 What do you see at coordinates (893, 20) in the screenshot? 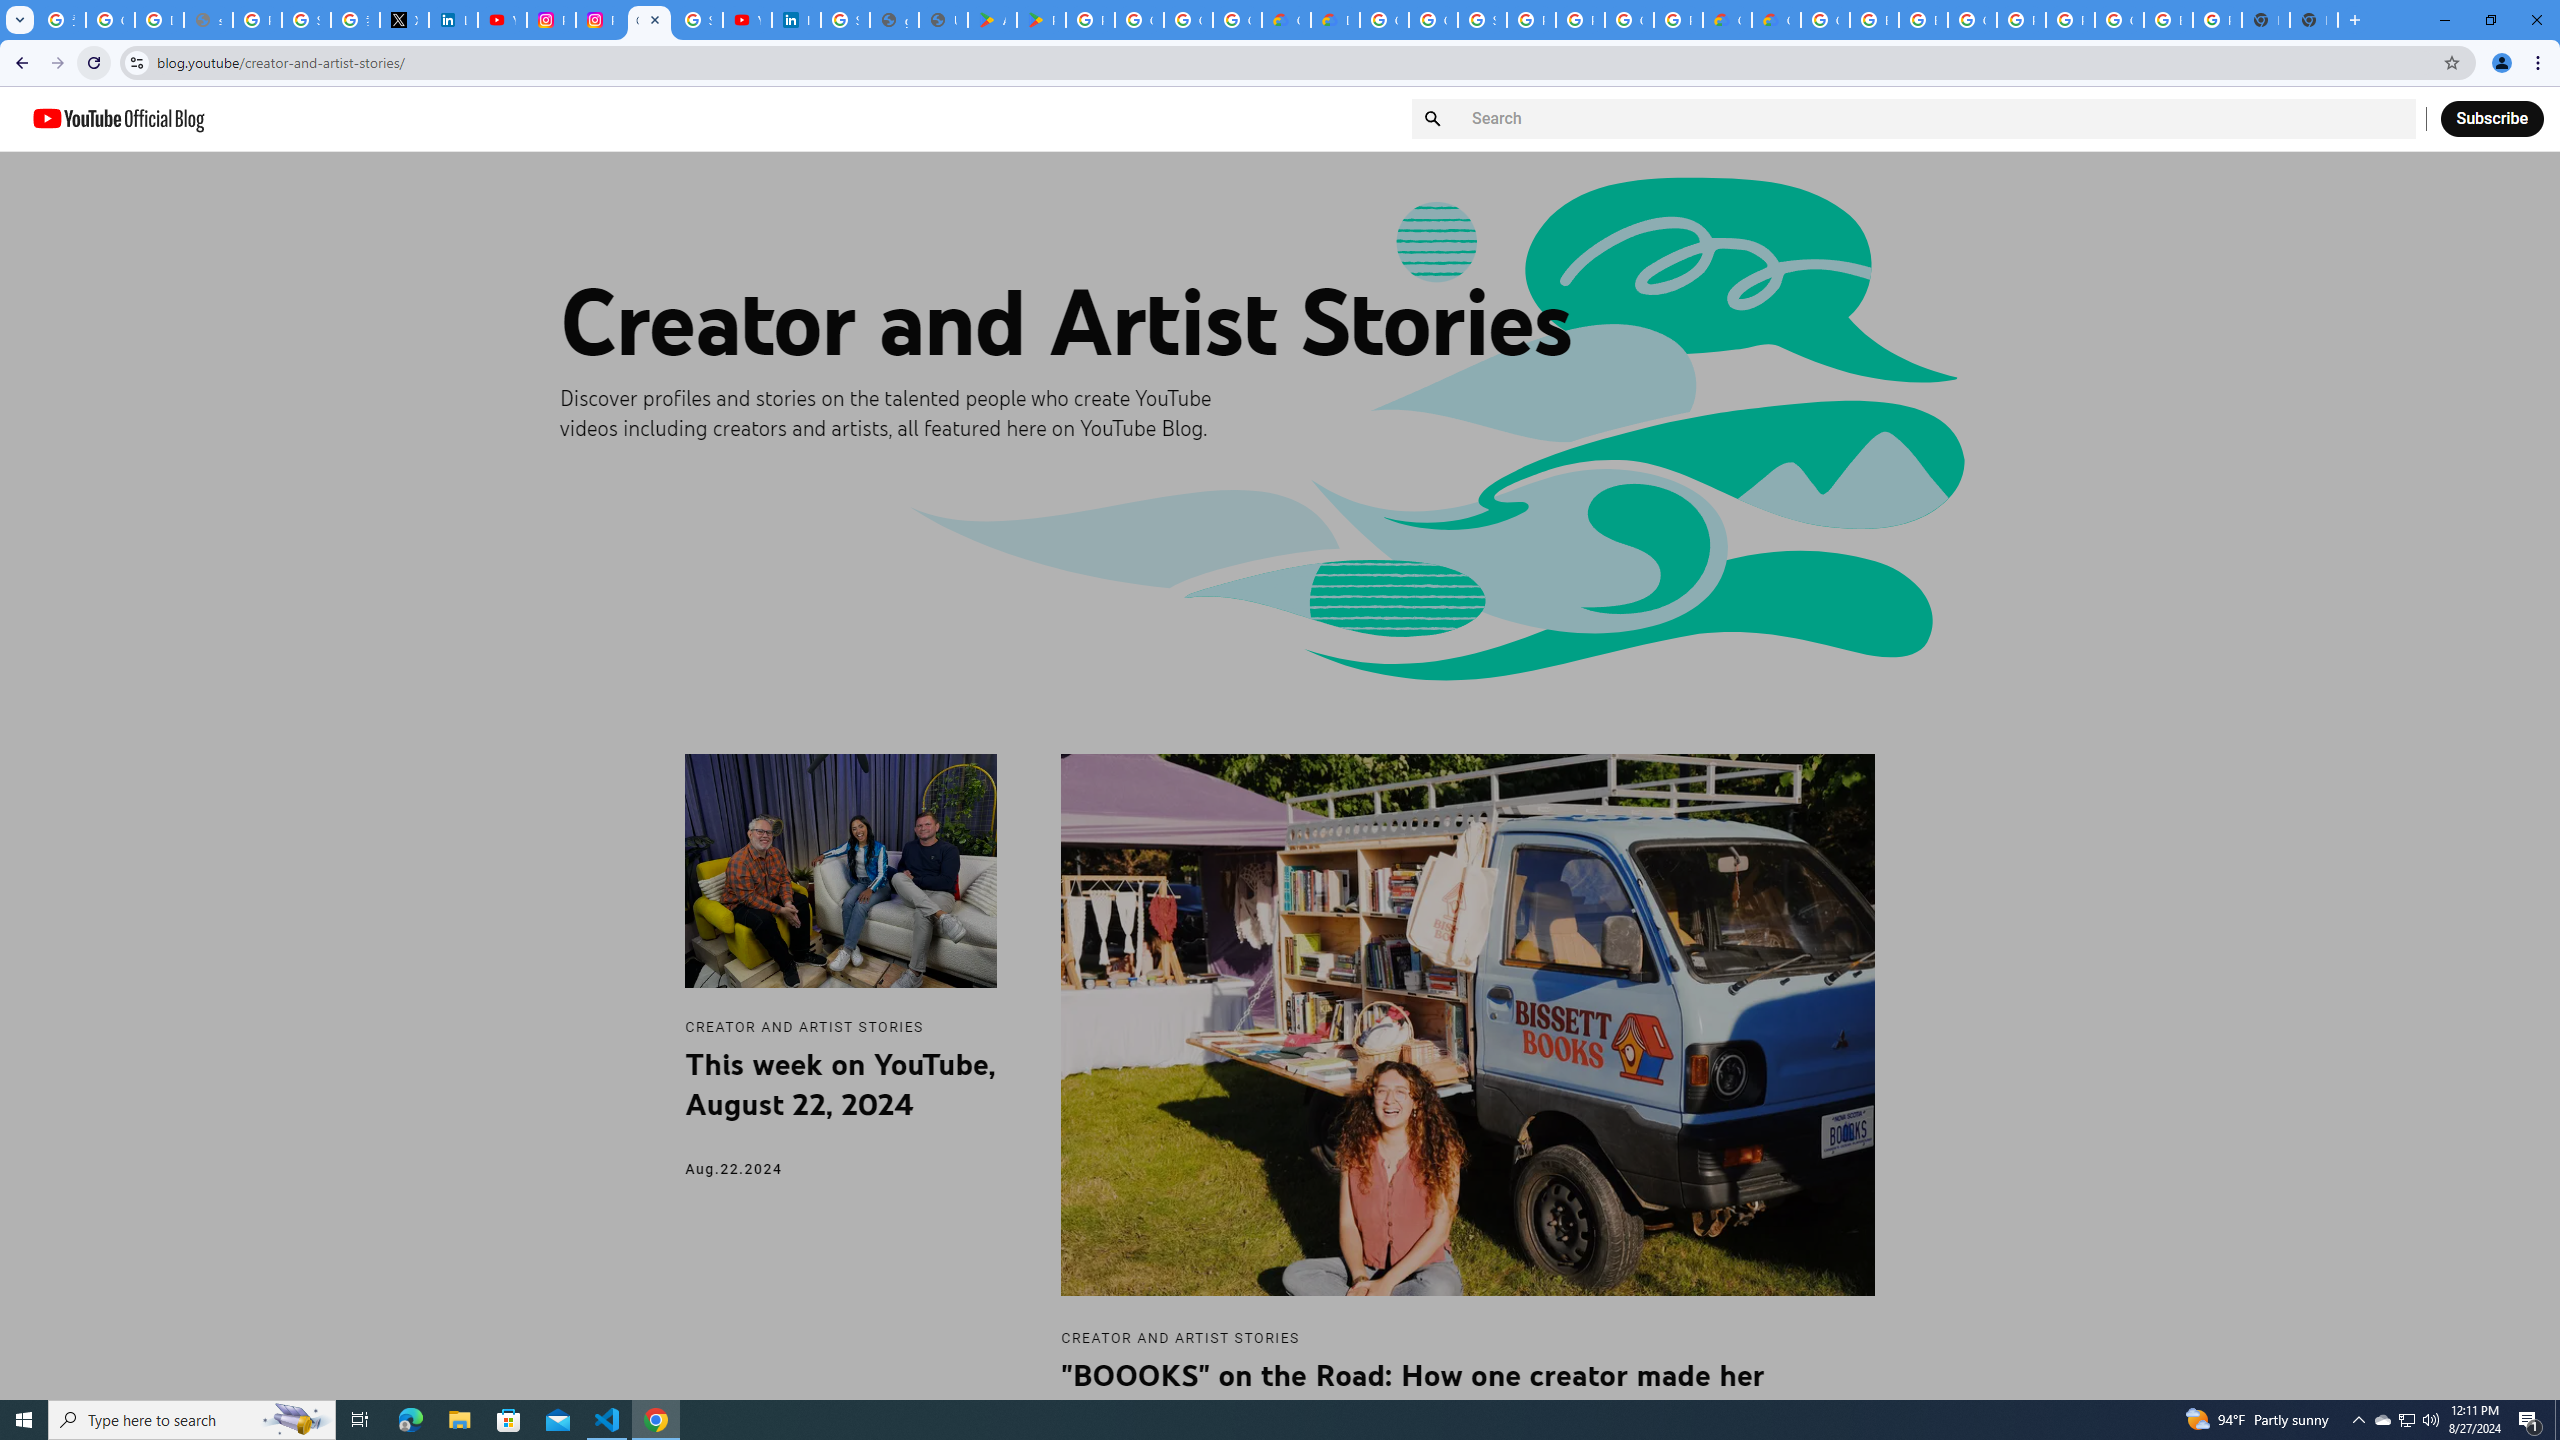
I see `google_privacy_policy_en.pdf` at bounding box center [893, 20].